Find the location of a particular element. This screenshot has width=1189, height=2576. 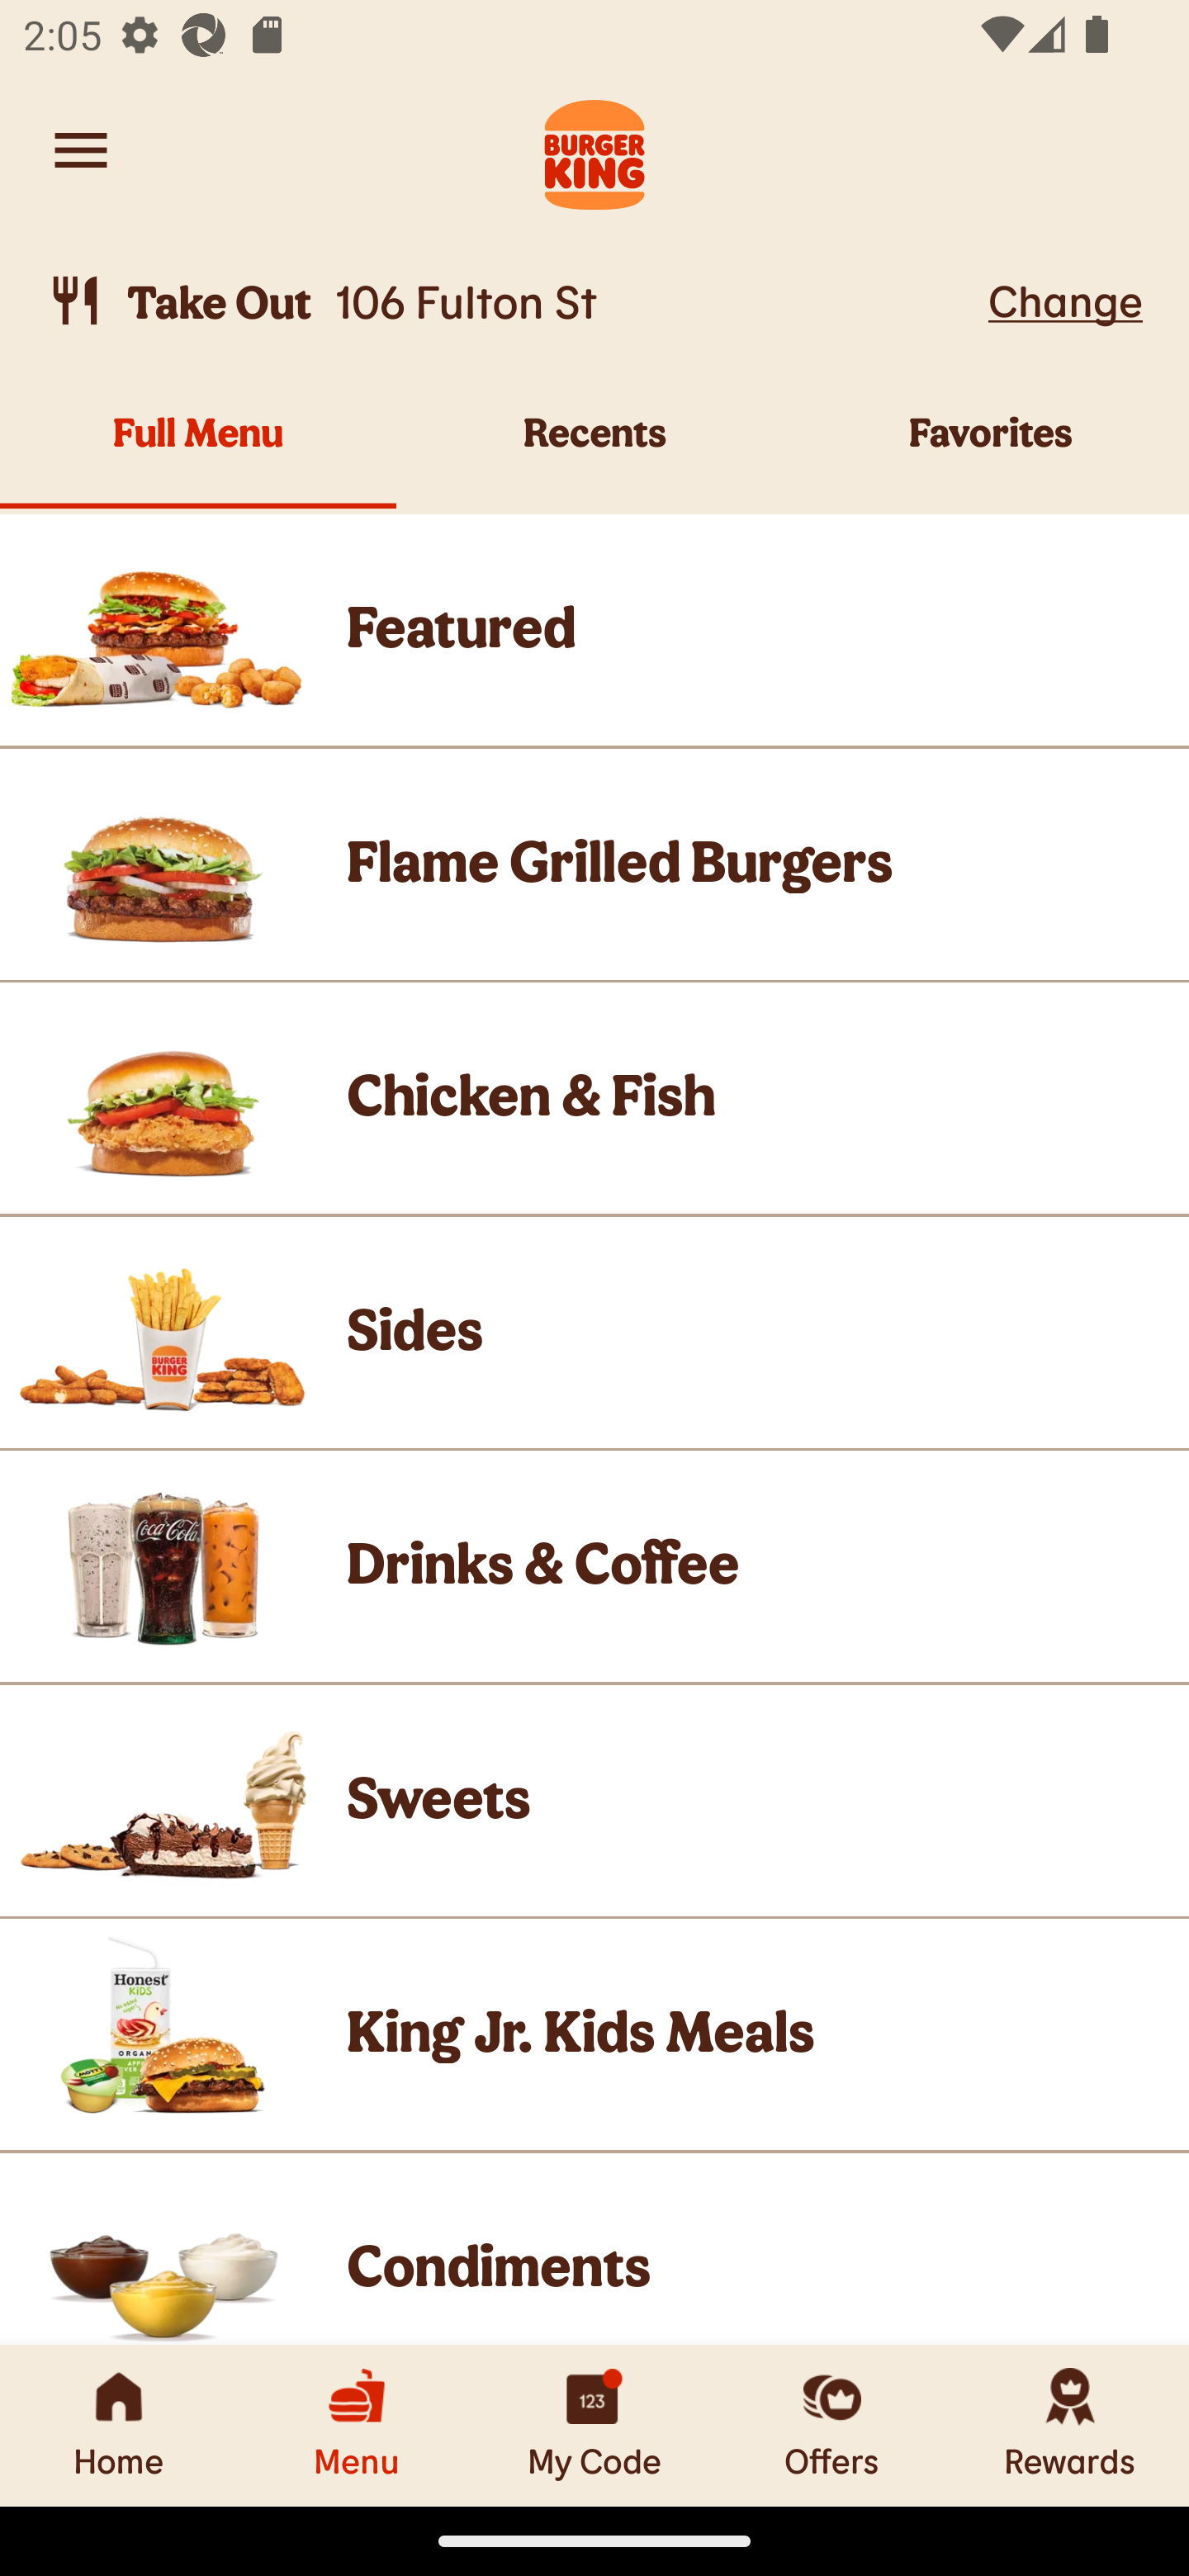

Favorites is located at coordinates (991, 451).